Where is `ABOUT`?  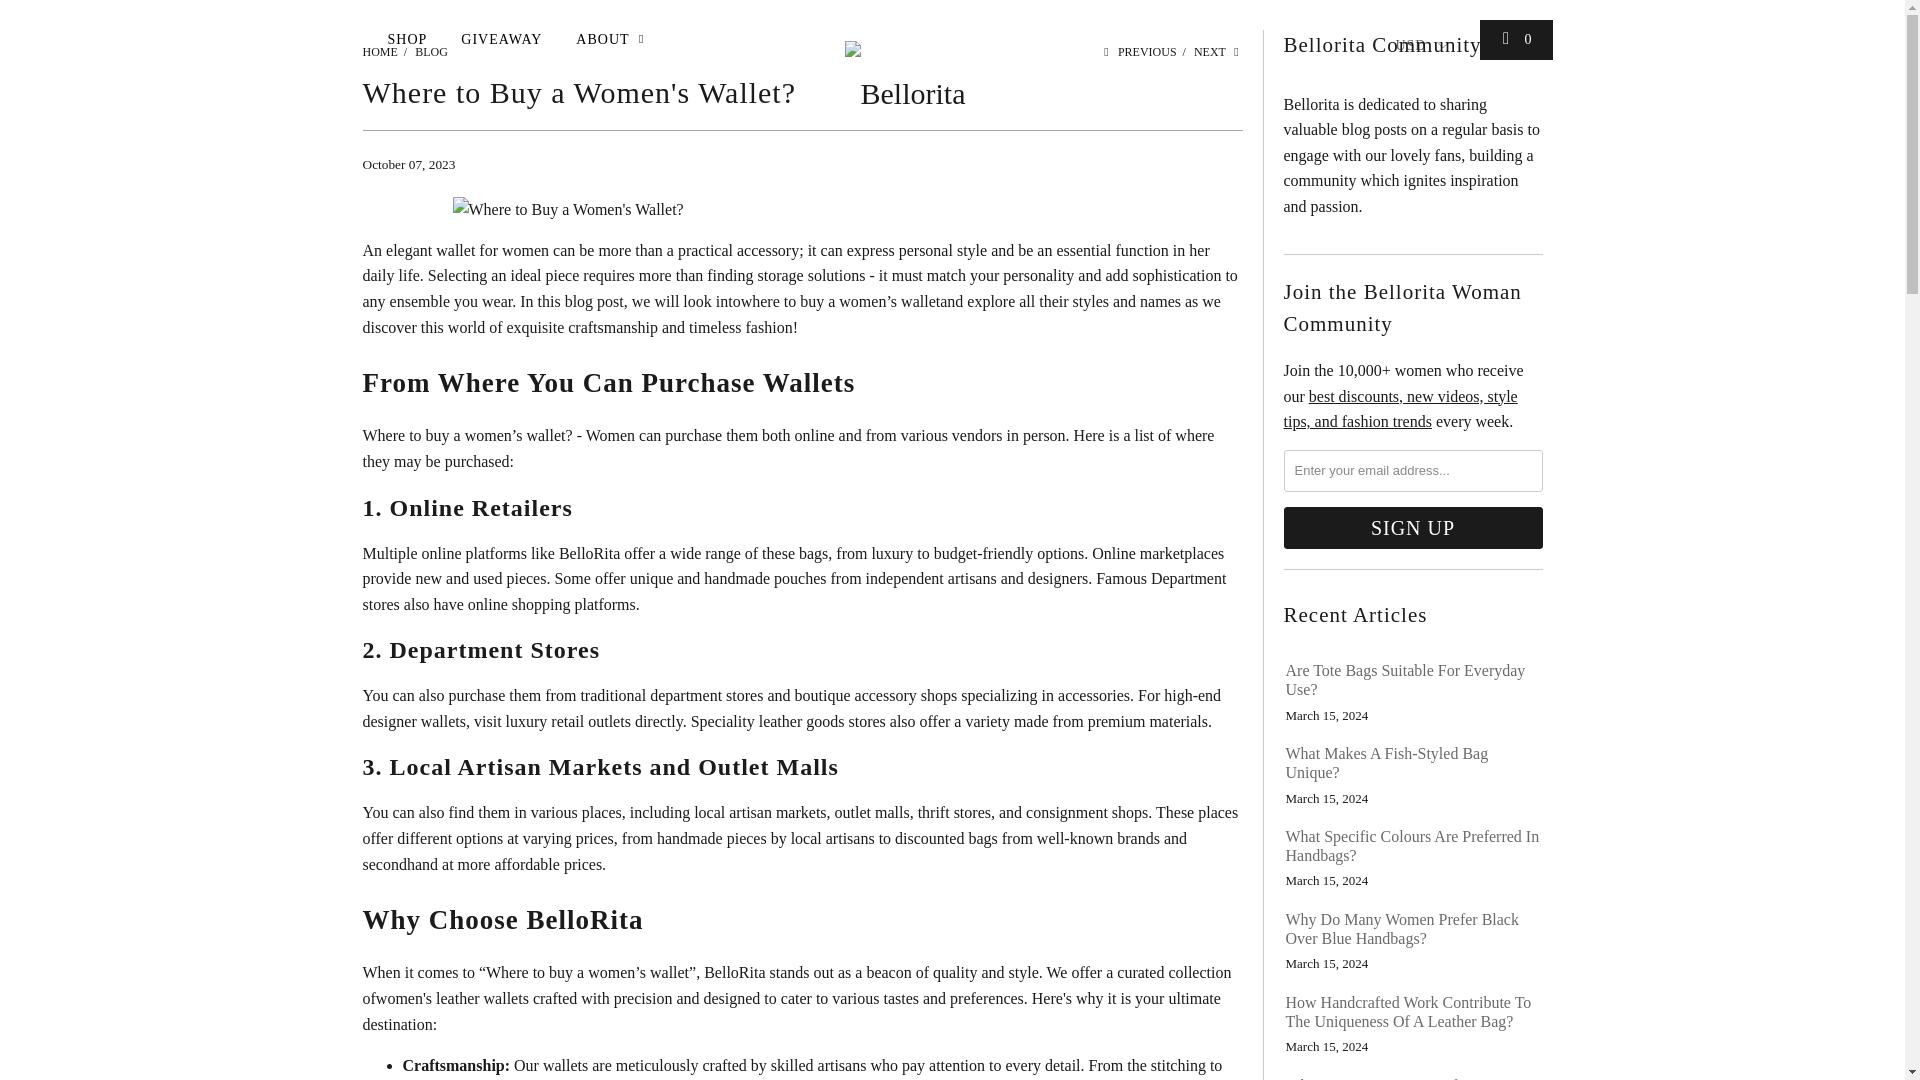
ABOUT is located at coordinates (613, 40).